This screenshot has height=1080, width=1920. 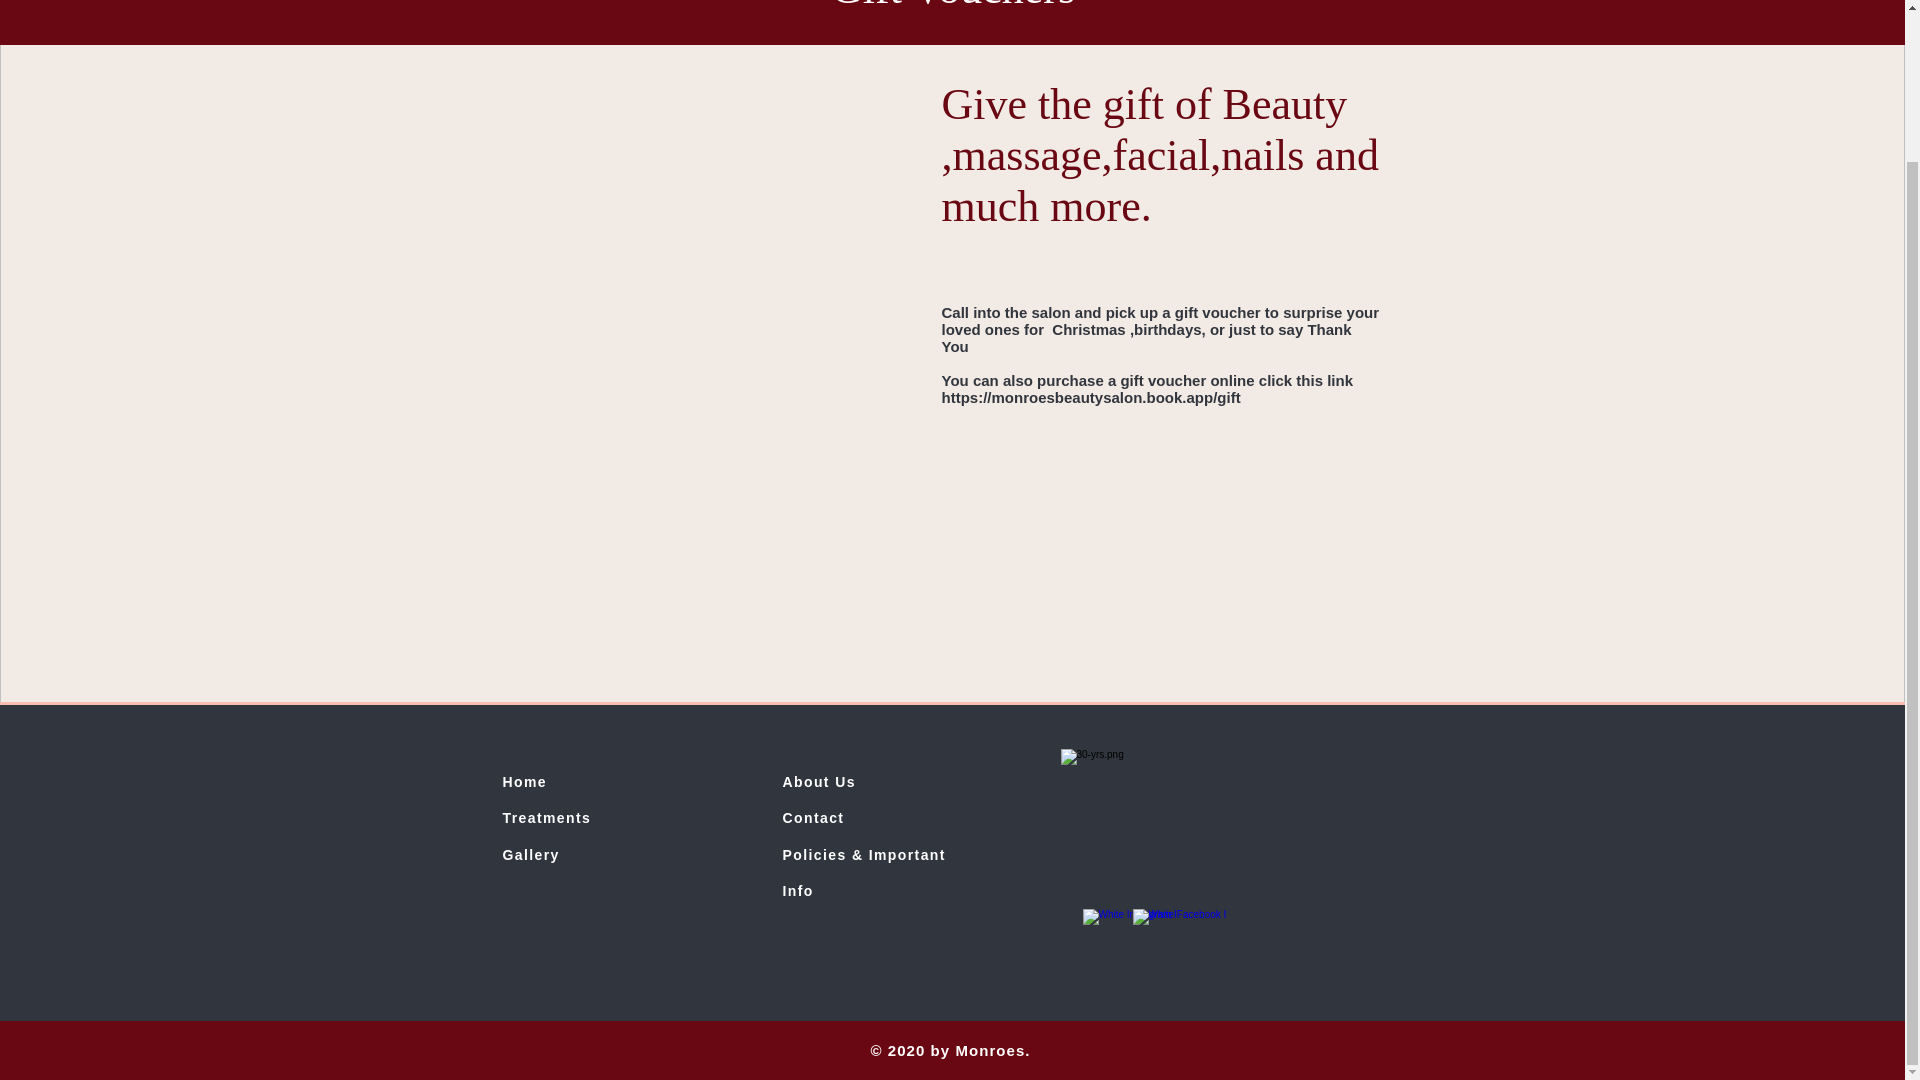 What do you see at coordinates (812, 818) in the screenshot?
I see `Contact` at bounding box center [812, 818].